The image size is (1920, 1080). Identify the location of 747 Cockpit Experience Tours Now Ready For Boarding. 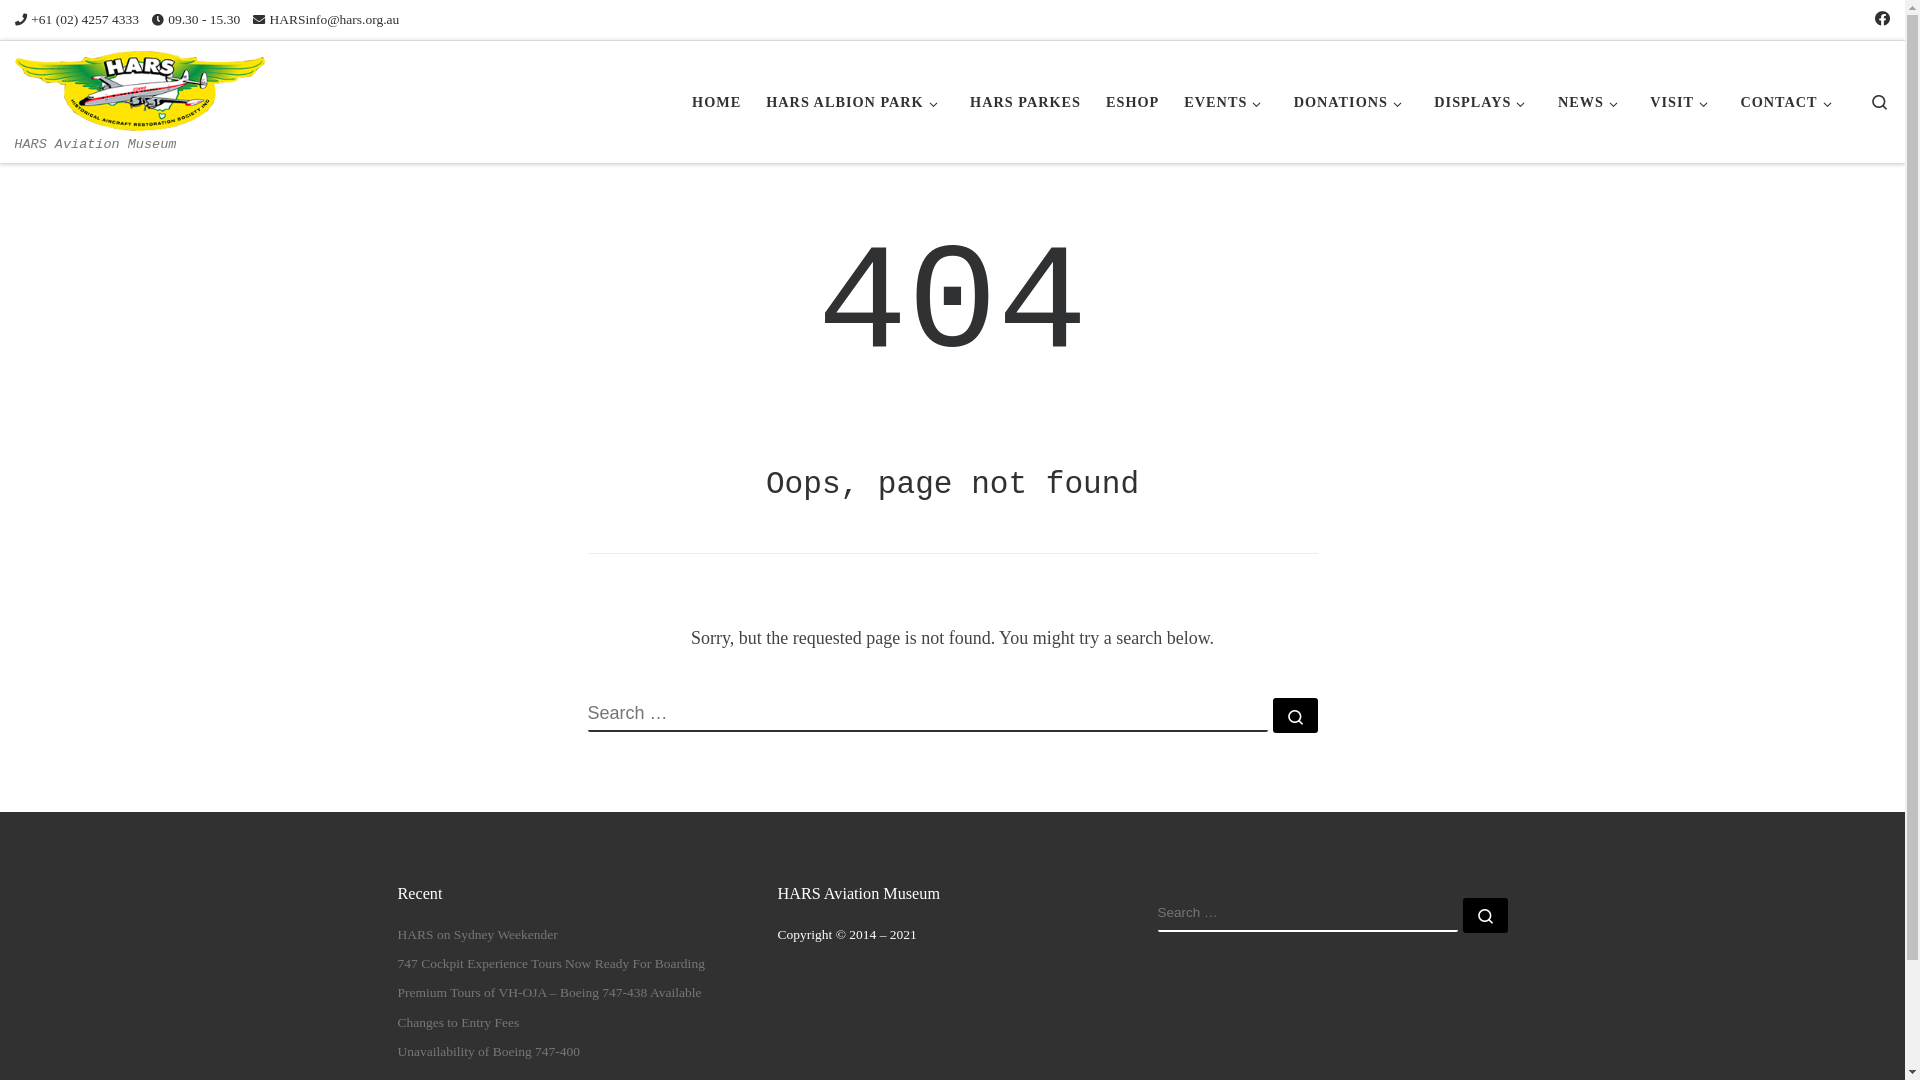
(552, 964).